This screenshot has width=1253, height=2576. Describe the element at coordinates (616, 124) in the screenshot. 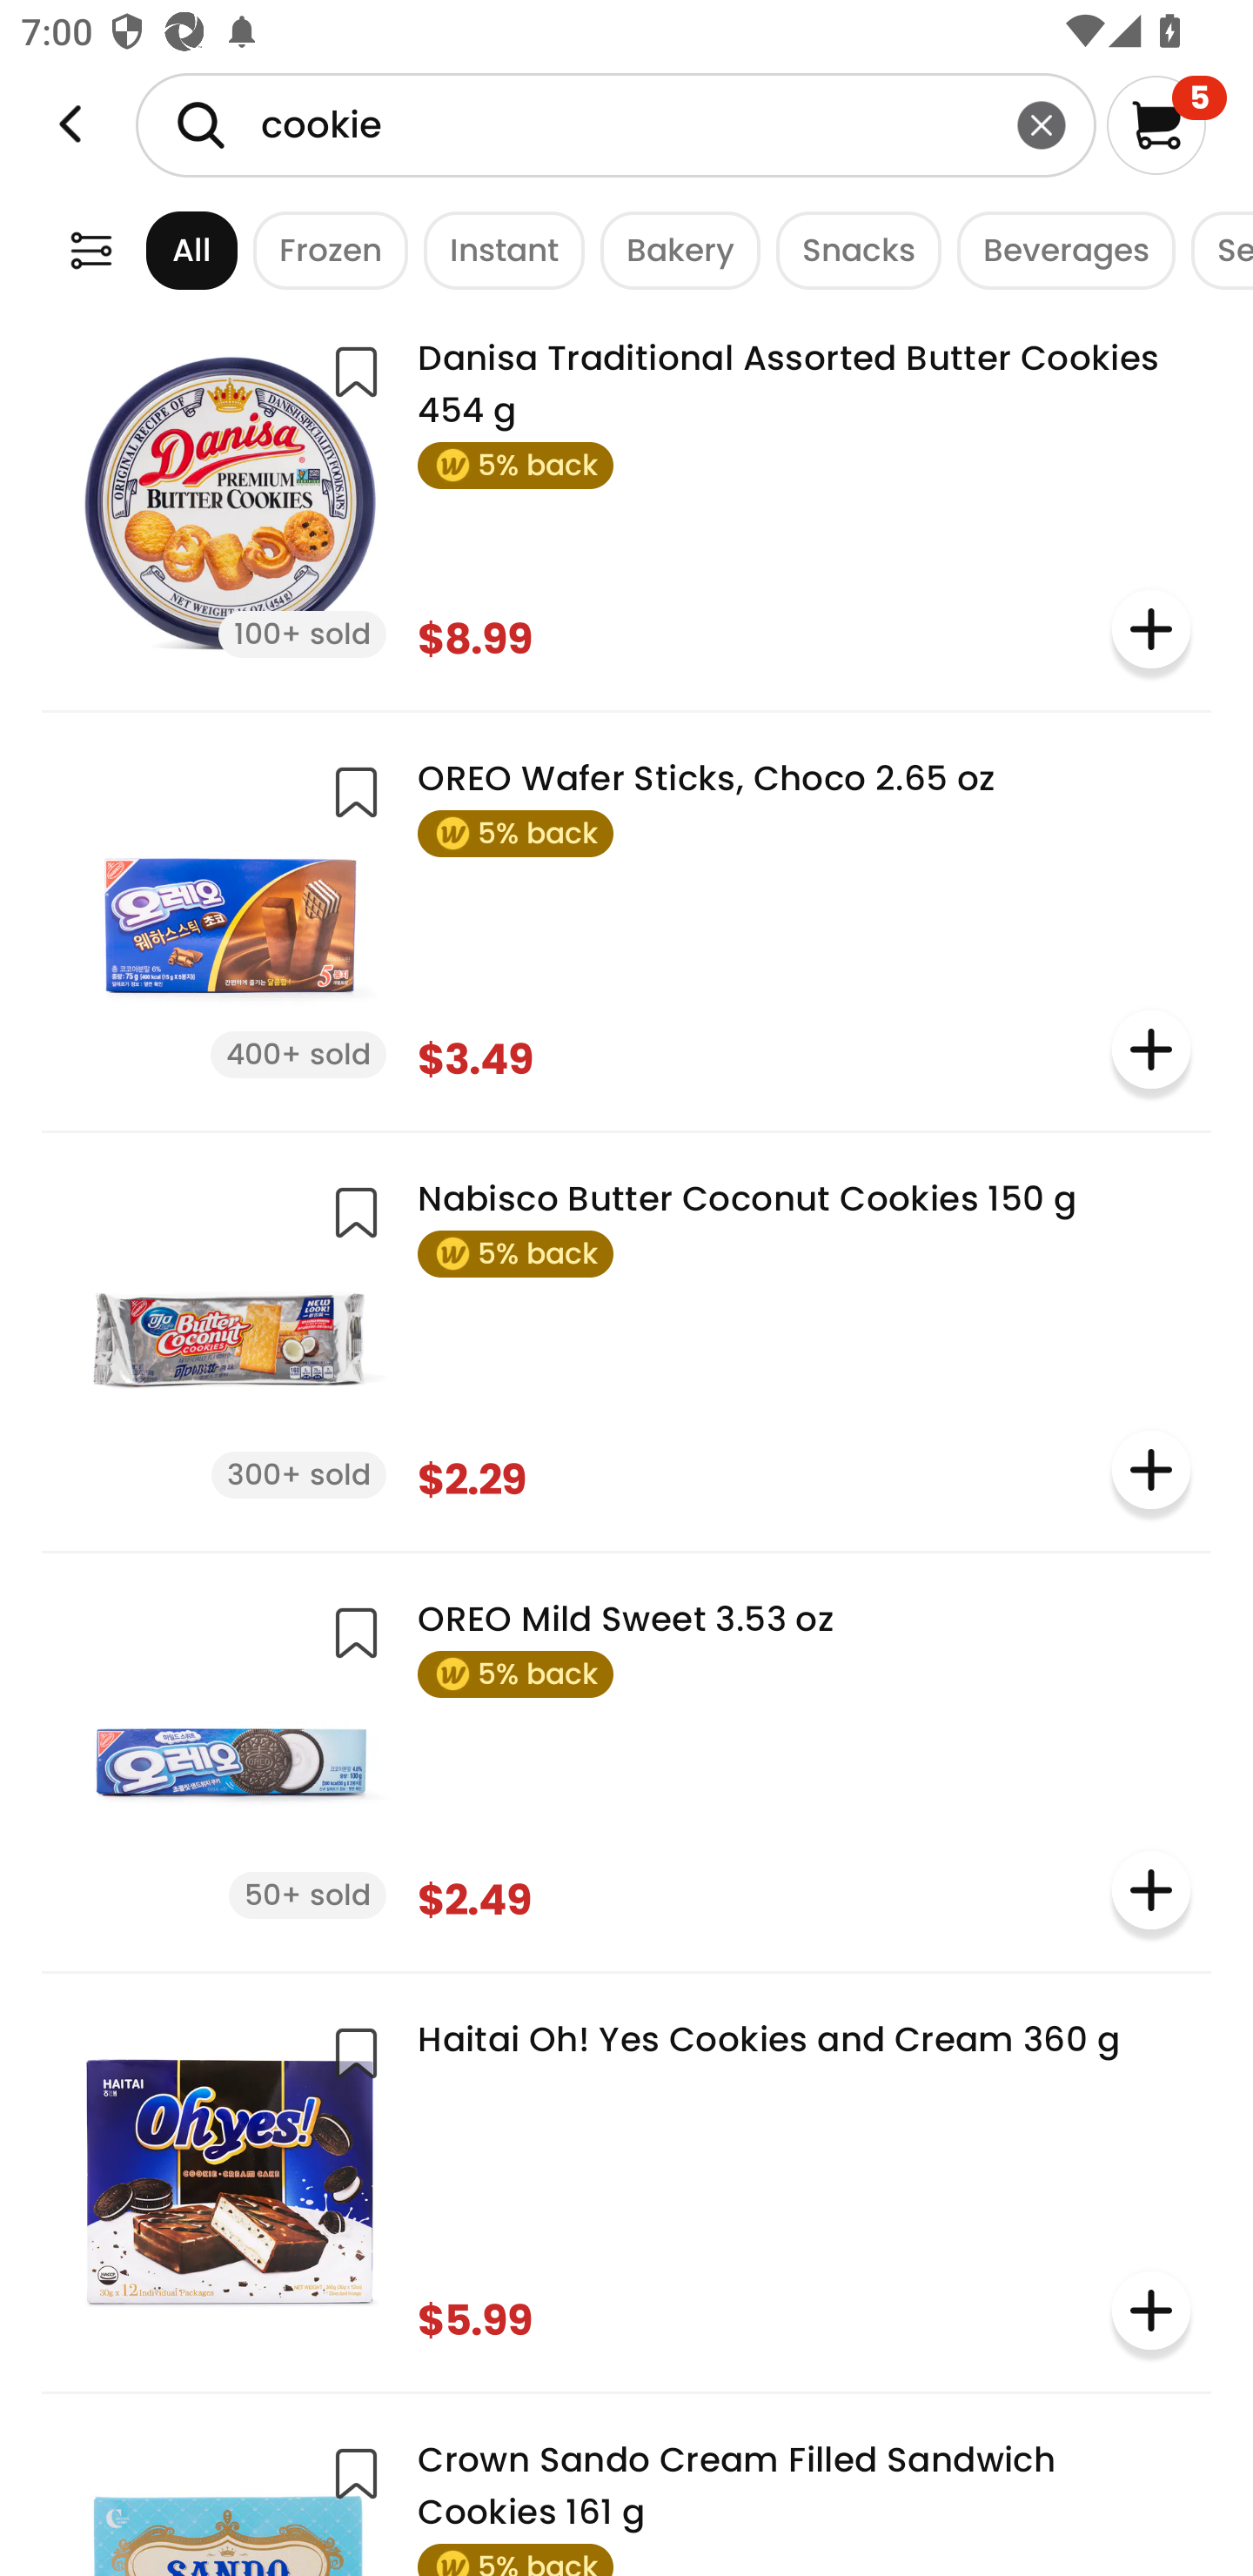

I see `cookie` at that location.